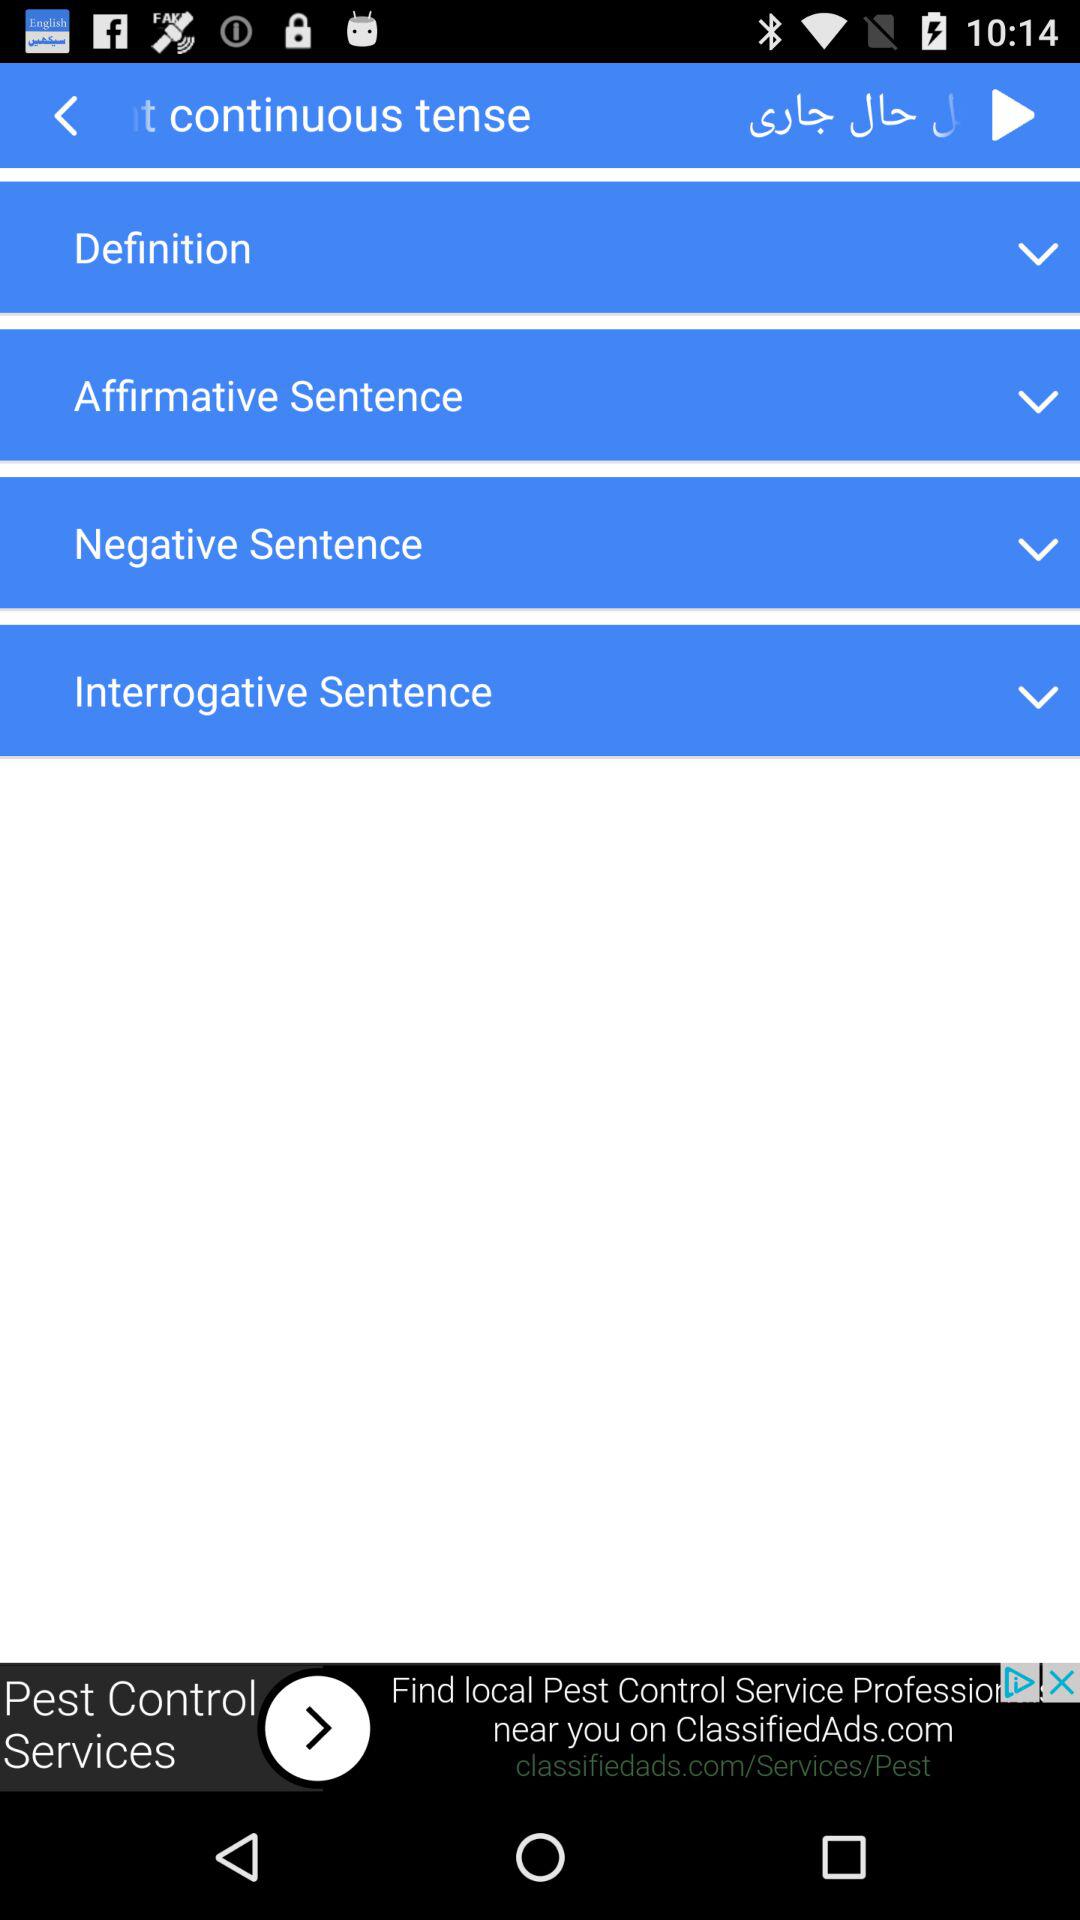 This screenshot has width=1080, height=1920. Describe the element at coordinates (540, 1728) in the screenshot. I see `add the option` at that location.